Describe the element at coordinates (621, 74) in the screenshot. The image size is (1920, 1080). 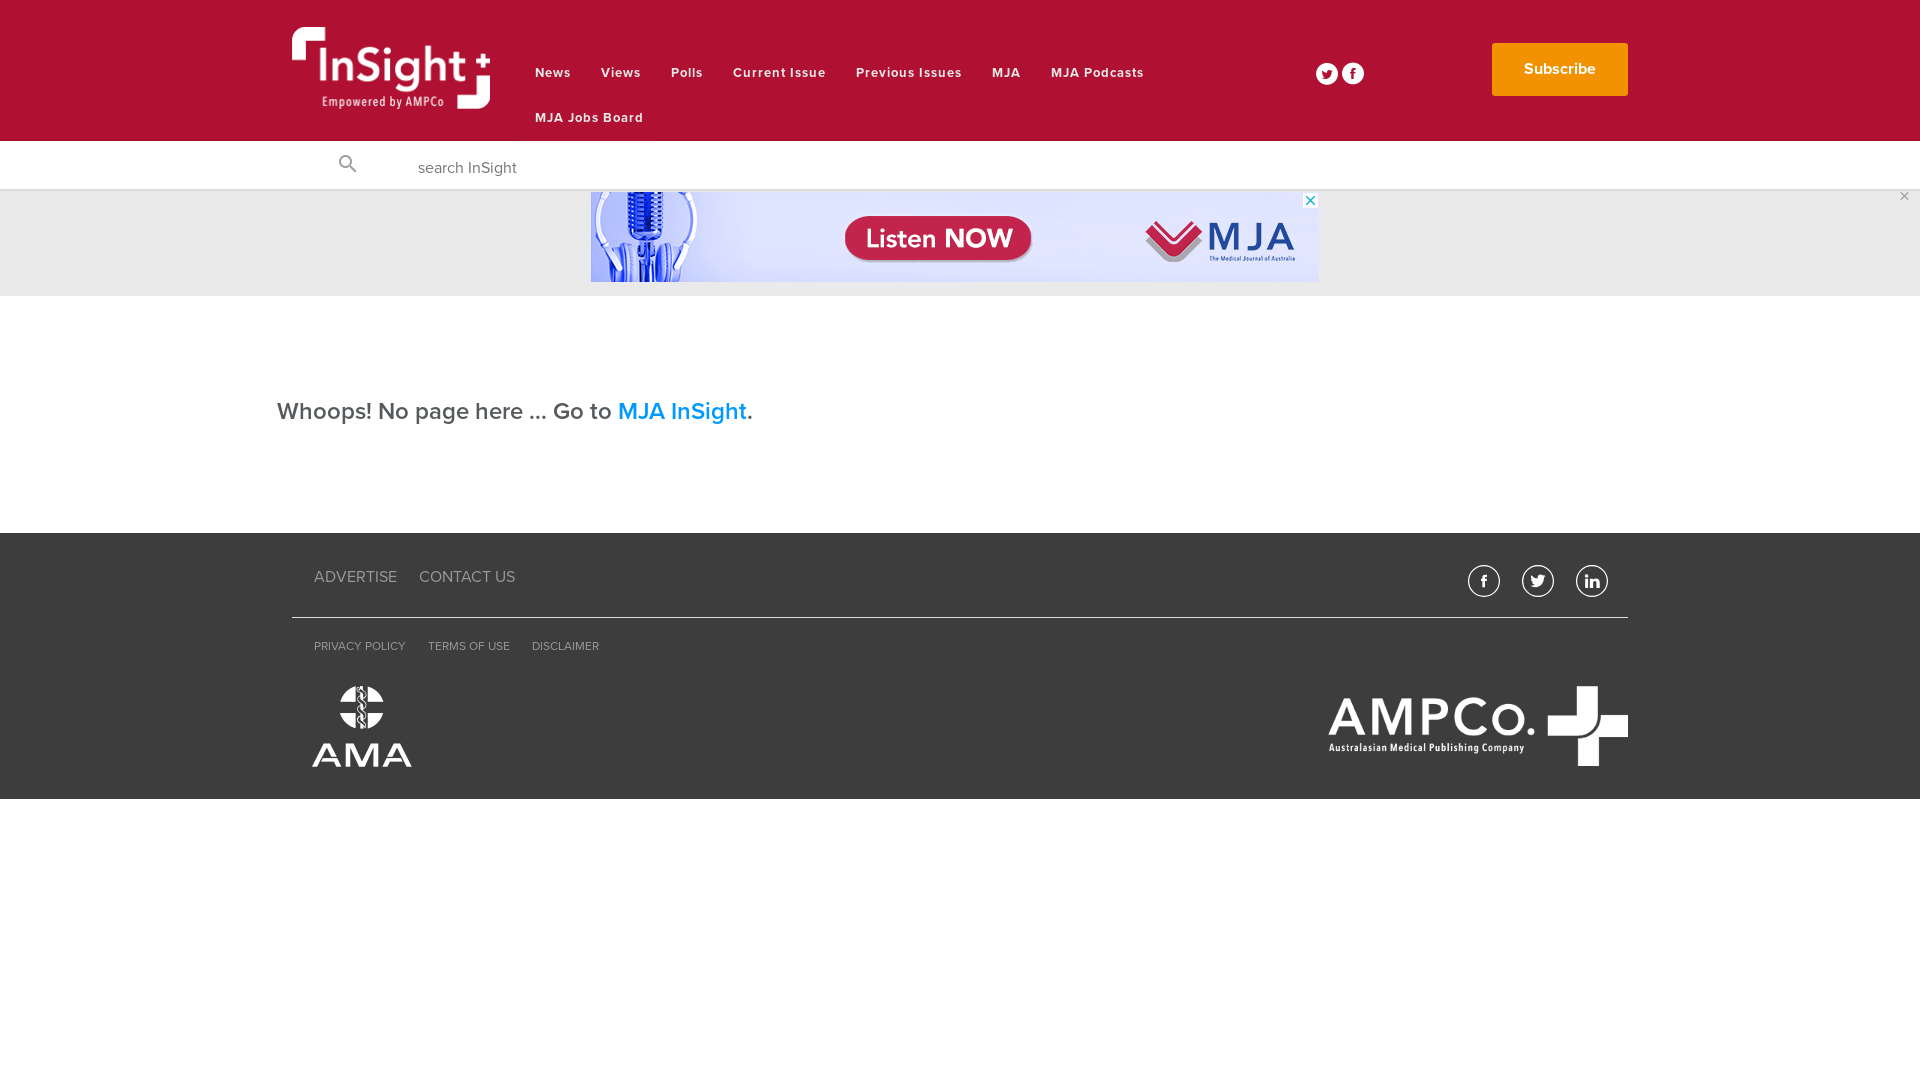
I see `Views` at that location.